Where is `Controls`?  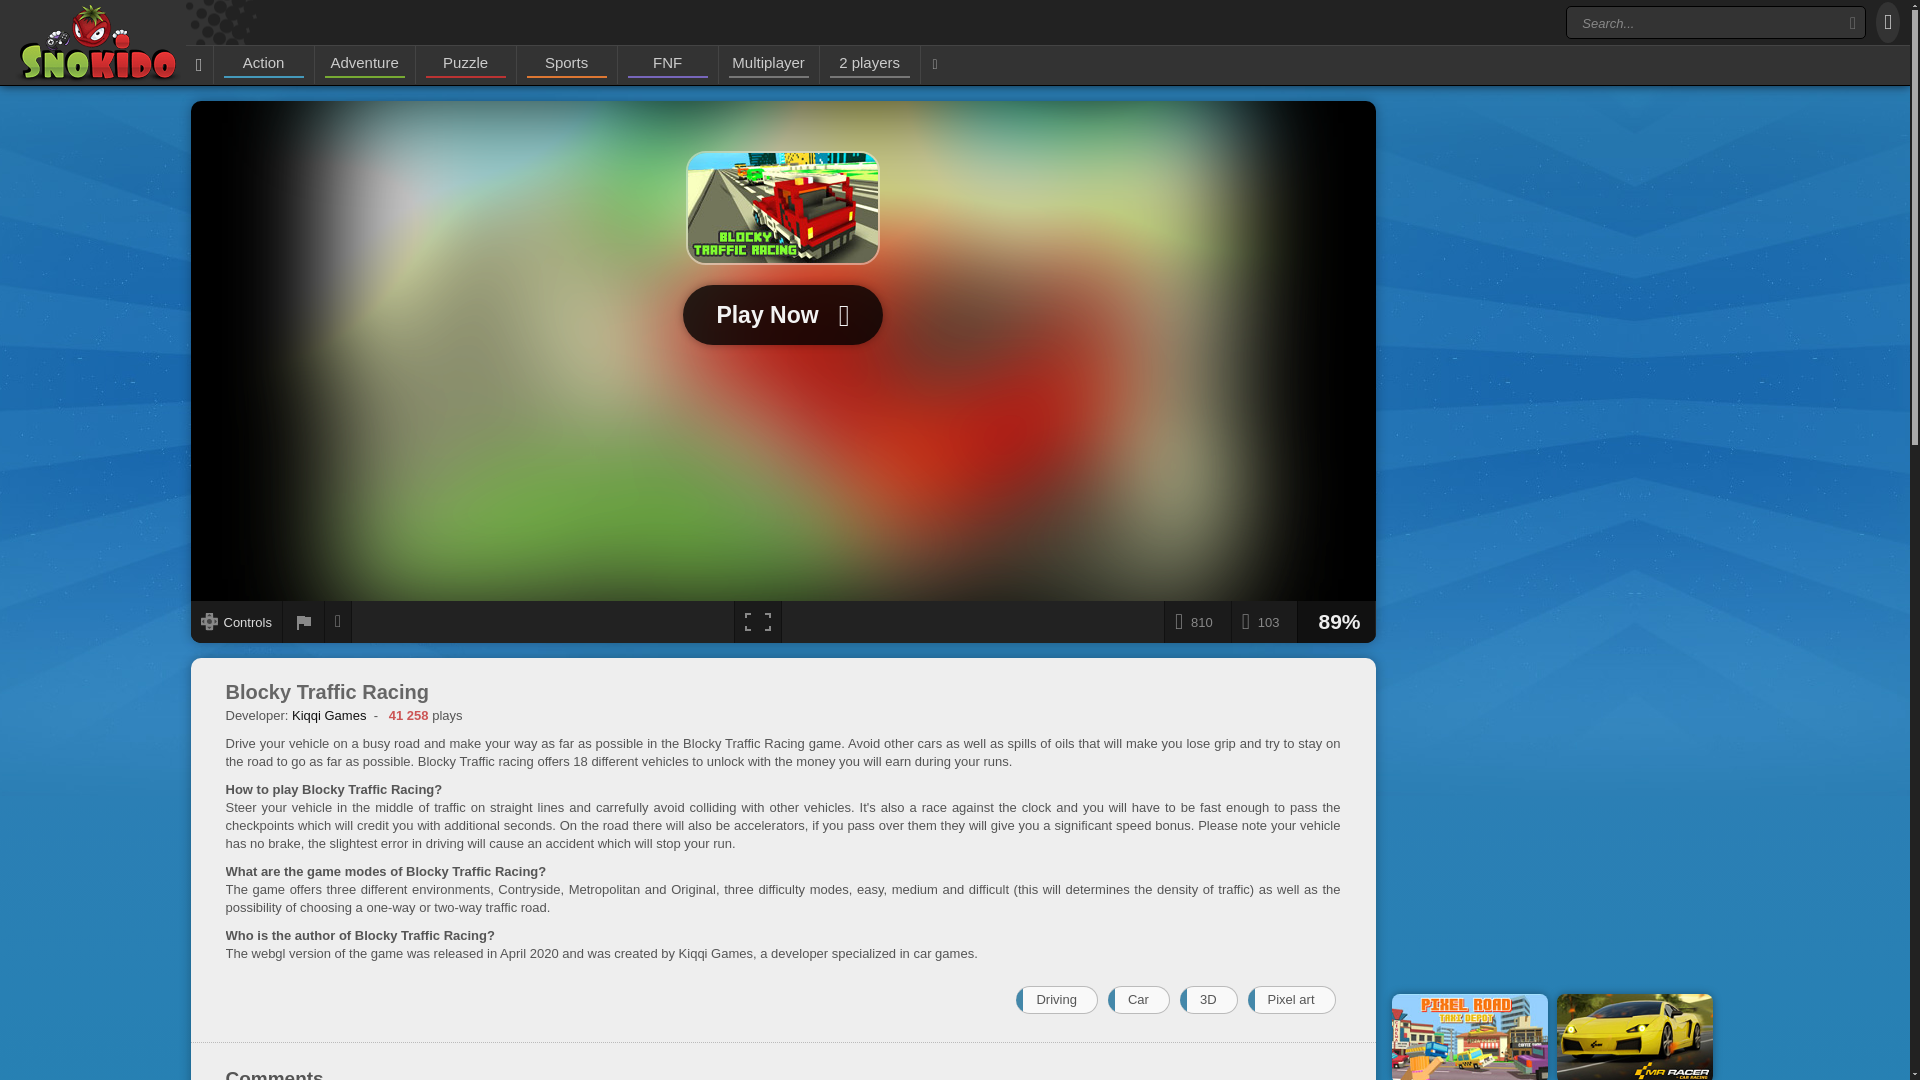 Controls is located at coordinates (236, 621).